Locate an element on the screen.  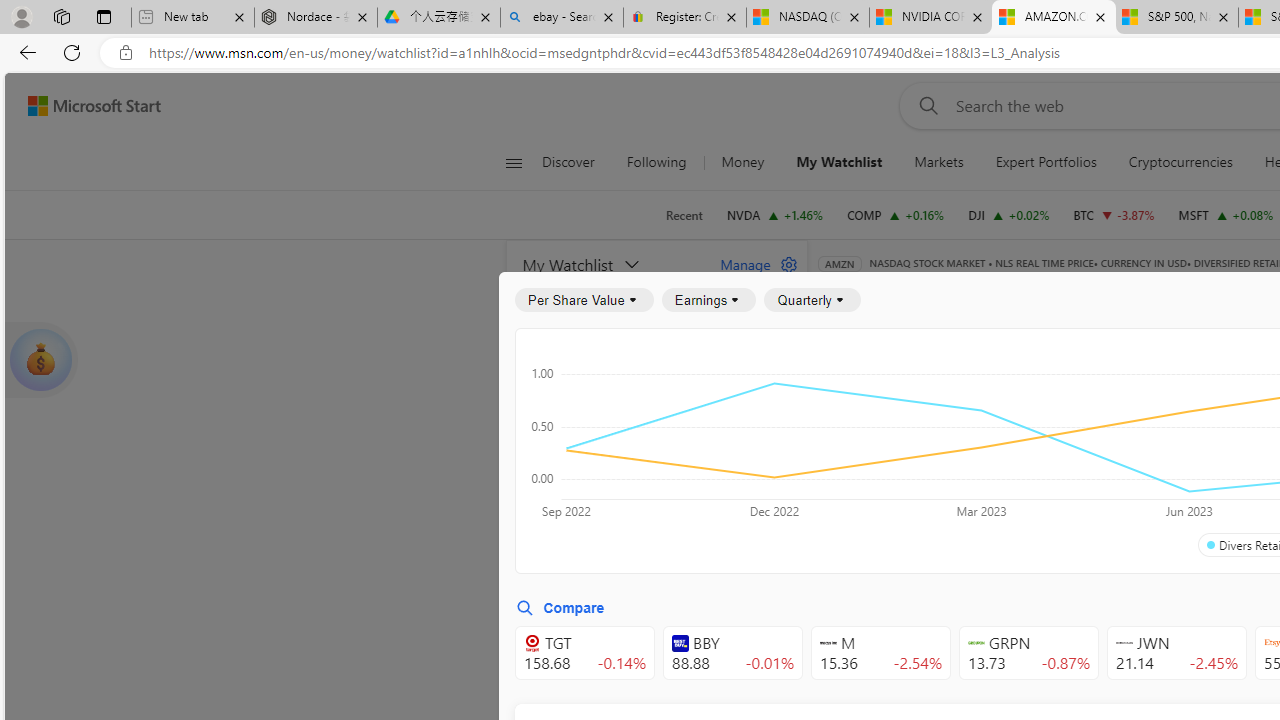
Per Share Values is located at coordinates (934, 446).